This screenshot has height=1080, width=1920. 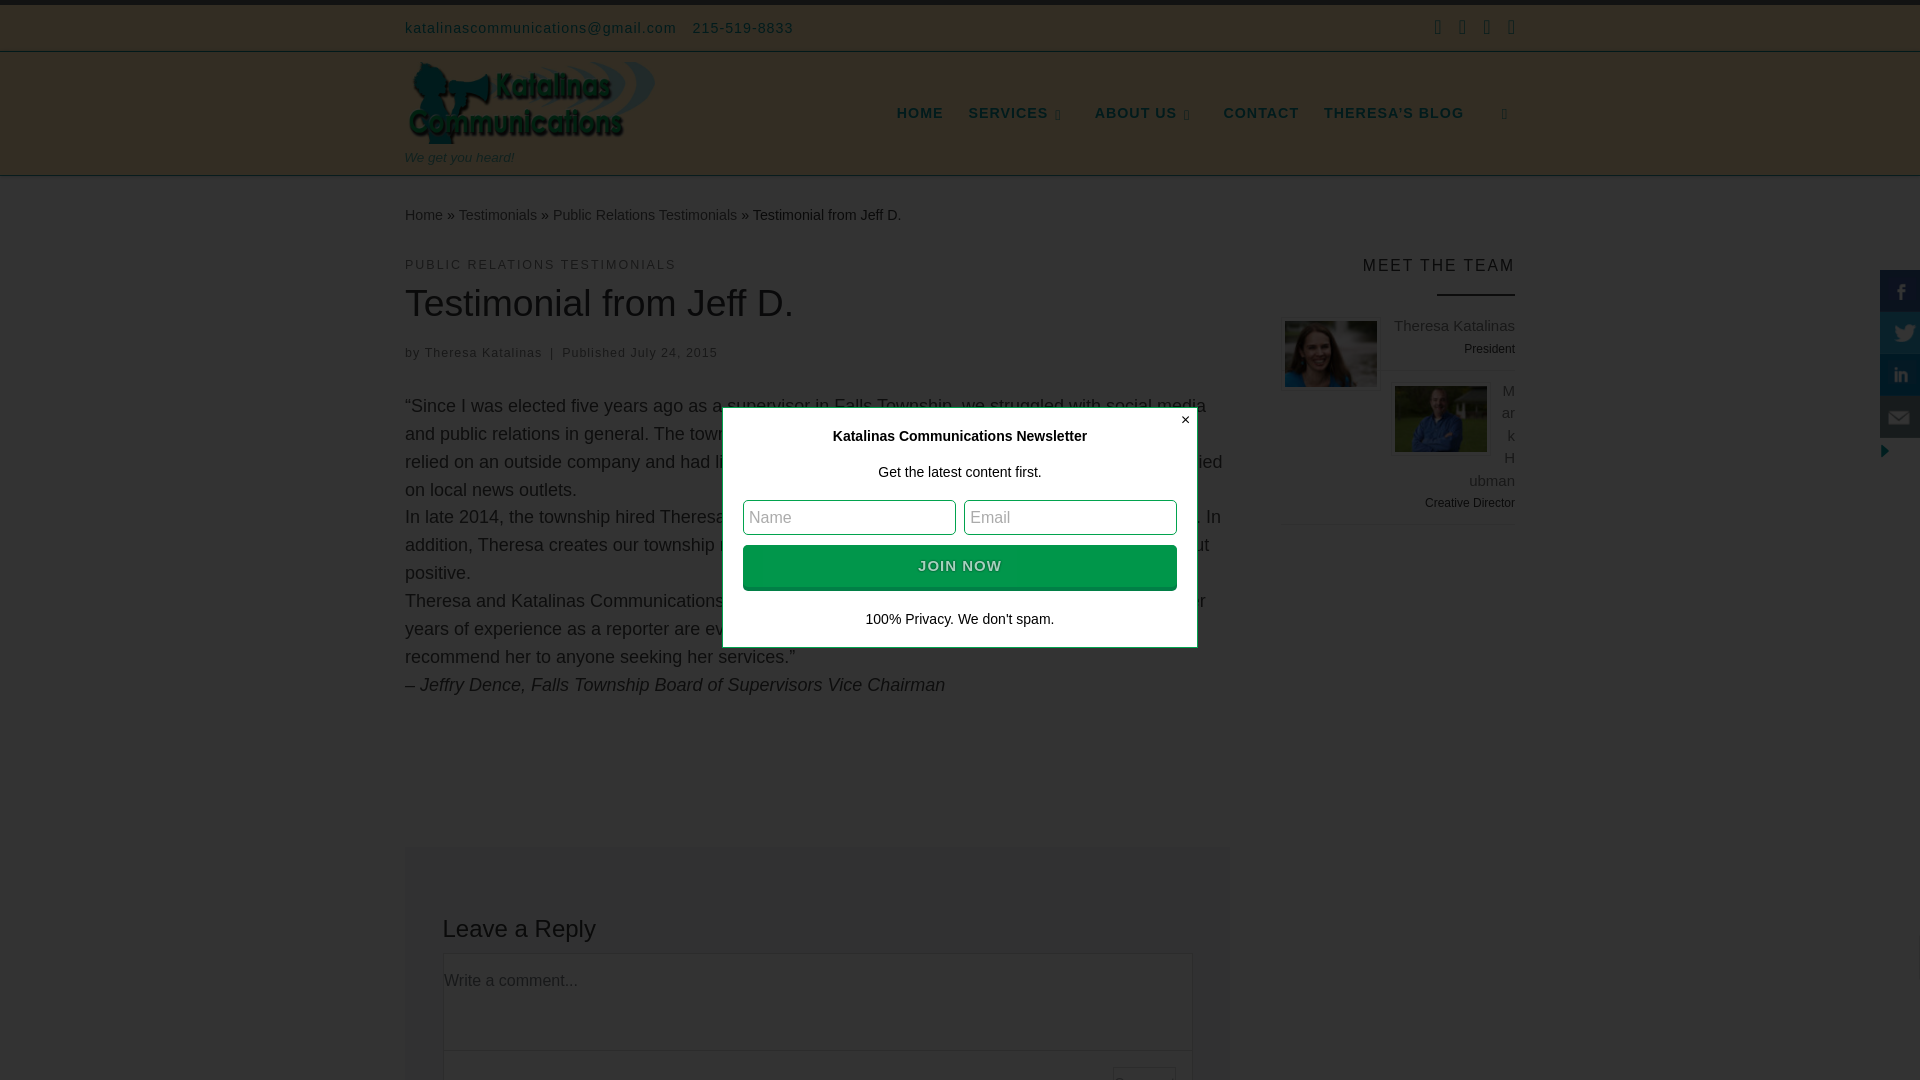 I want to click on Skip to content, so click(x=80, y=26).